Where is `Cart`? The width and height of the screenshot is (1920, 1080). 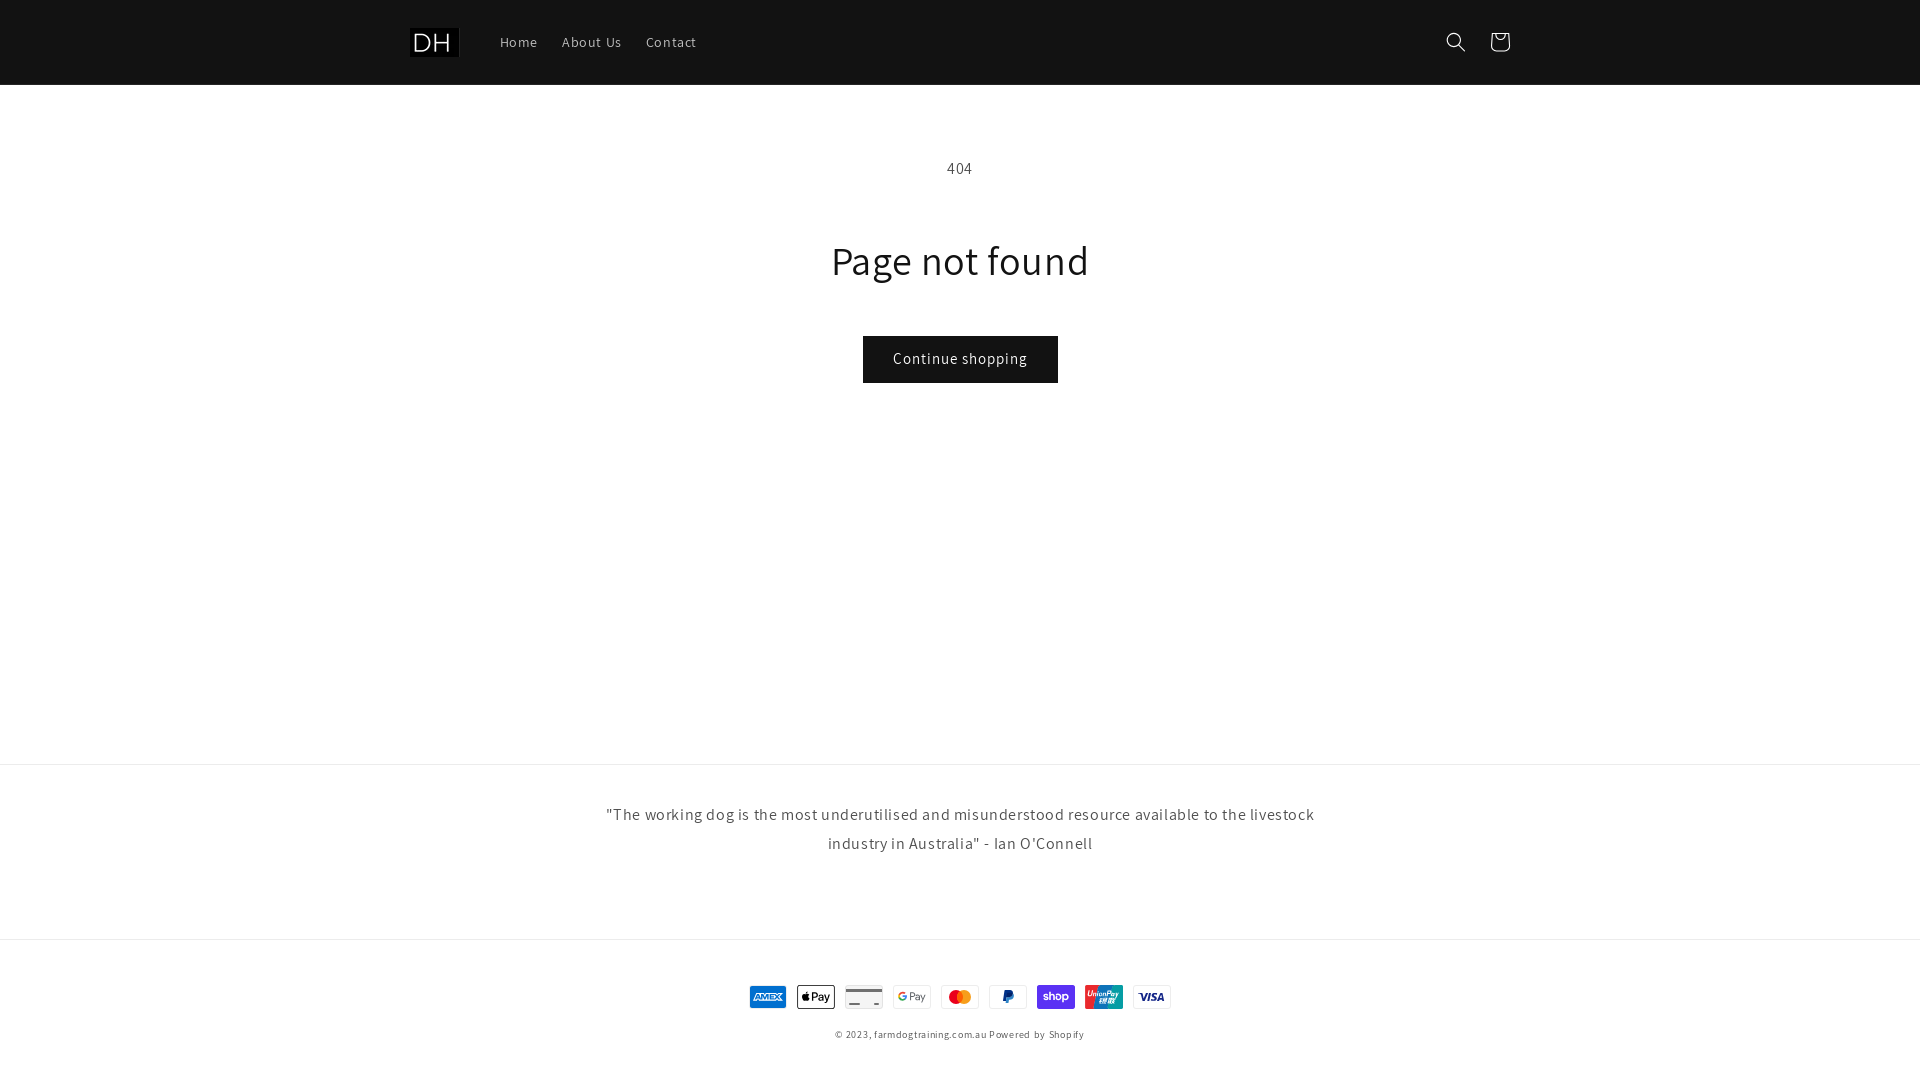 Cart is located at coordinates (1500, 42).